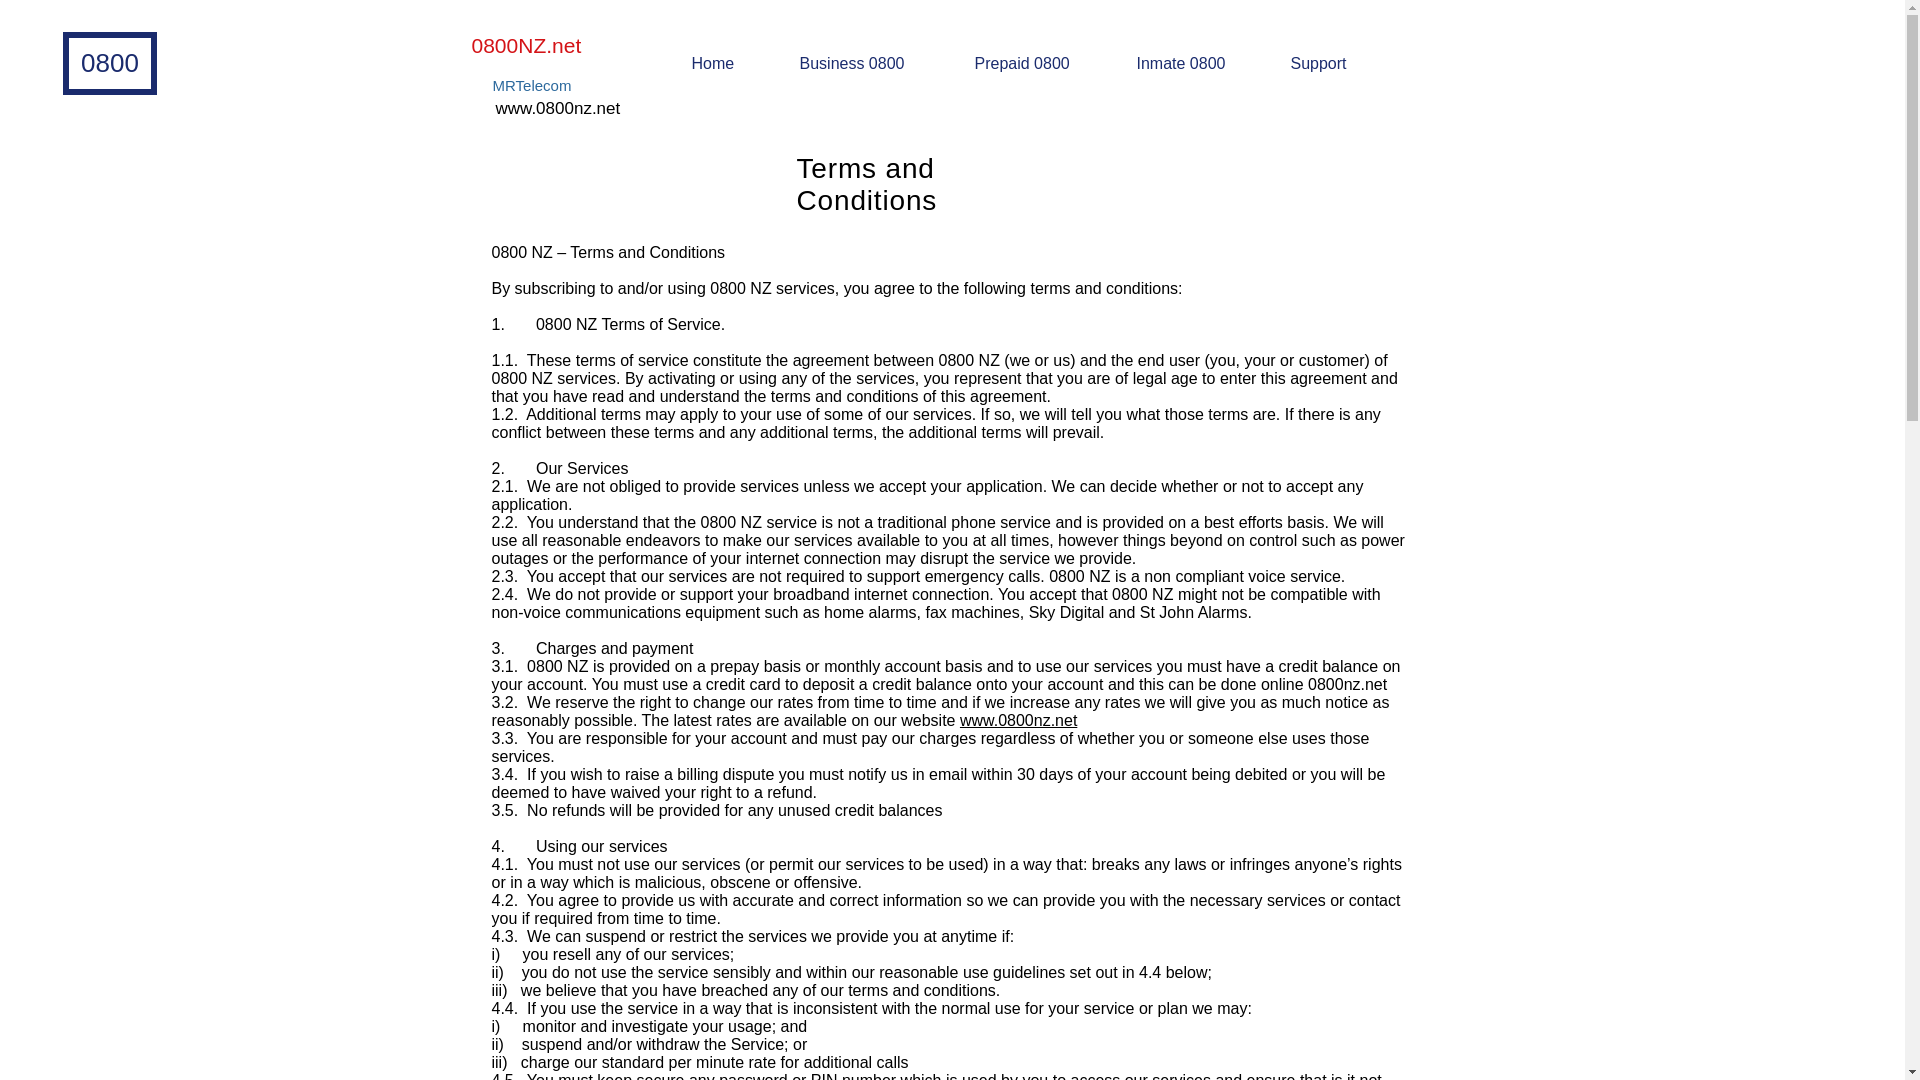 The image size is (1920, 1080). What do you see at coordinates (110, 64) in the screenshot?
I see `0800` at bounding box center [110, 64].